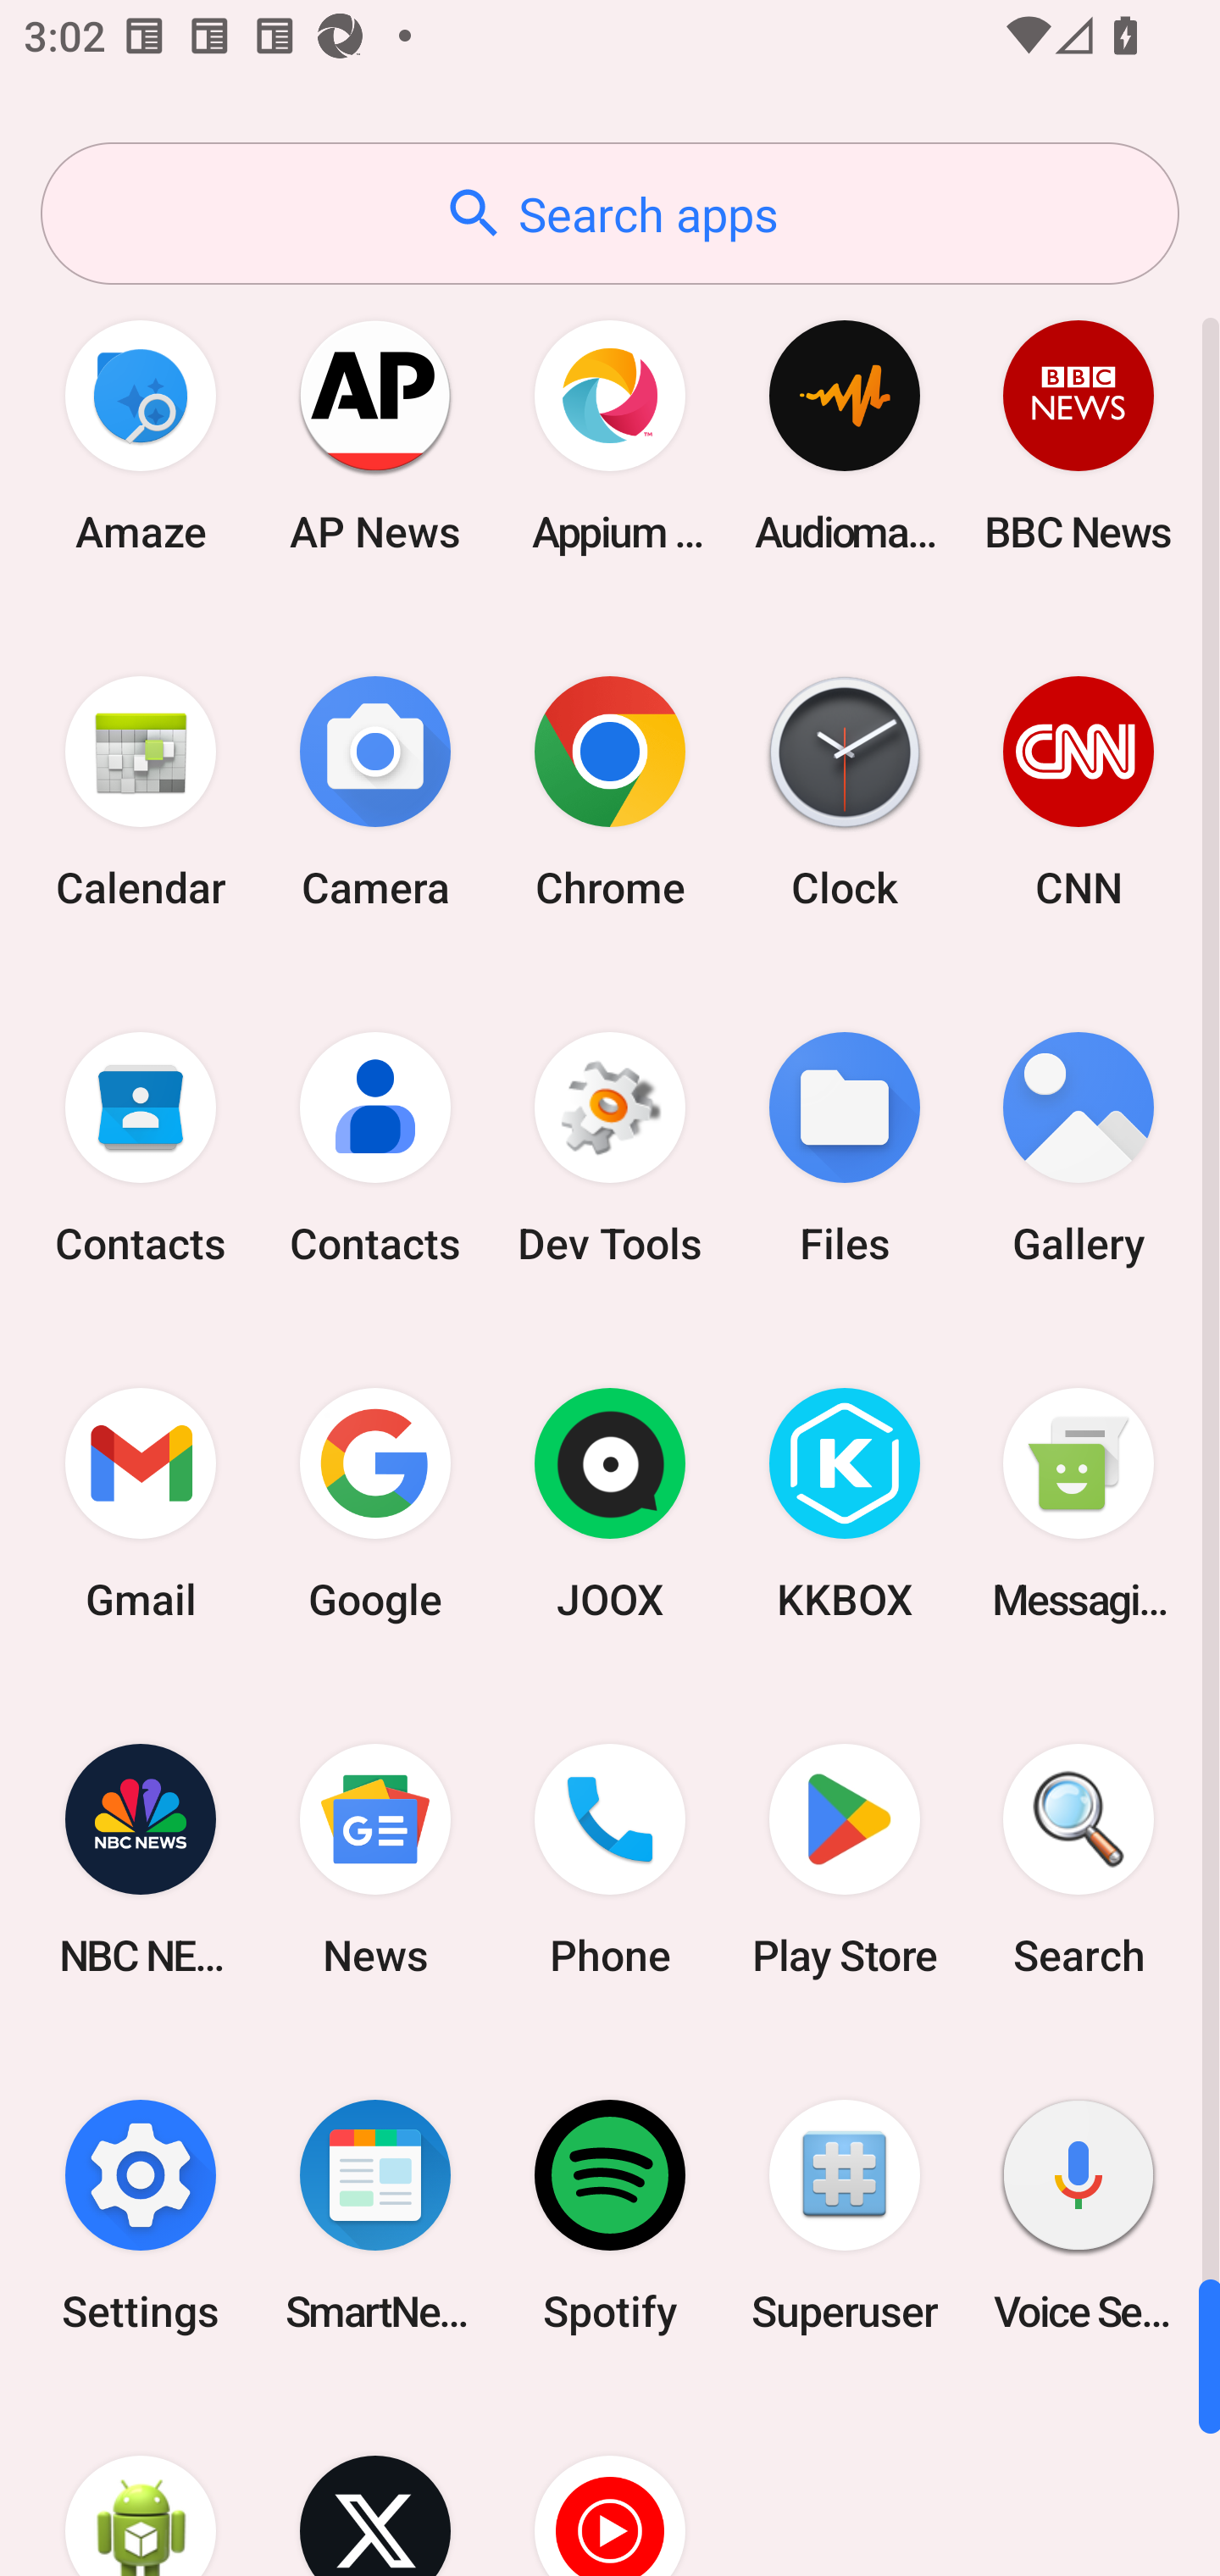  I want to click on Contacts, so click(141, 1149).